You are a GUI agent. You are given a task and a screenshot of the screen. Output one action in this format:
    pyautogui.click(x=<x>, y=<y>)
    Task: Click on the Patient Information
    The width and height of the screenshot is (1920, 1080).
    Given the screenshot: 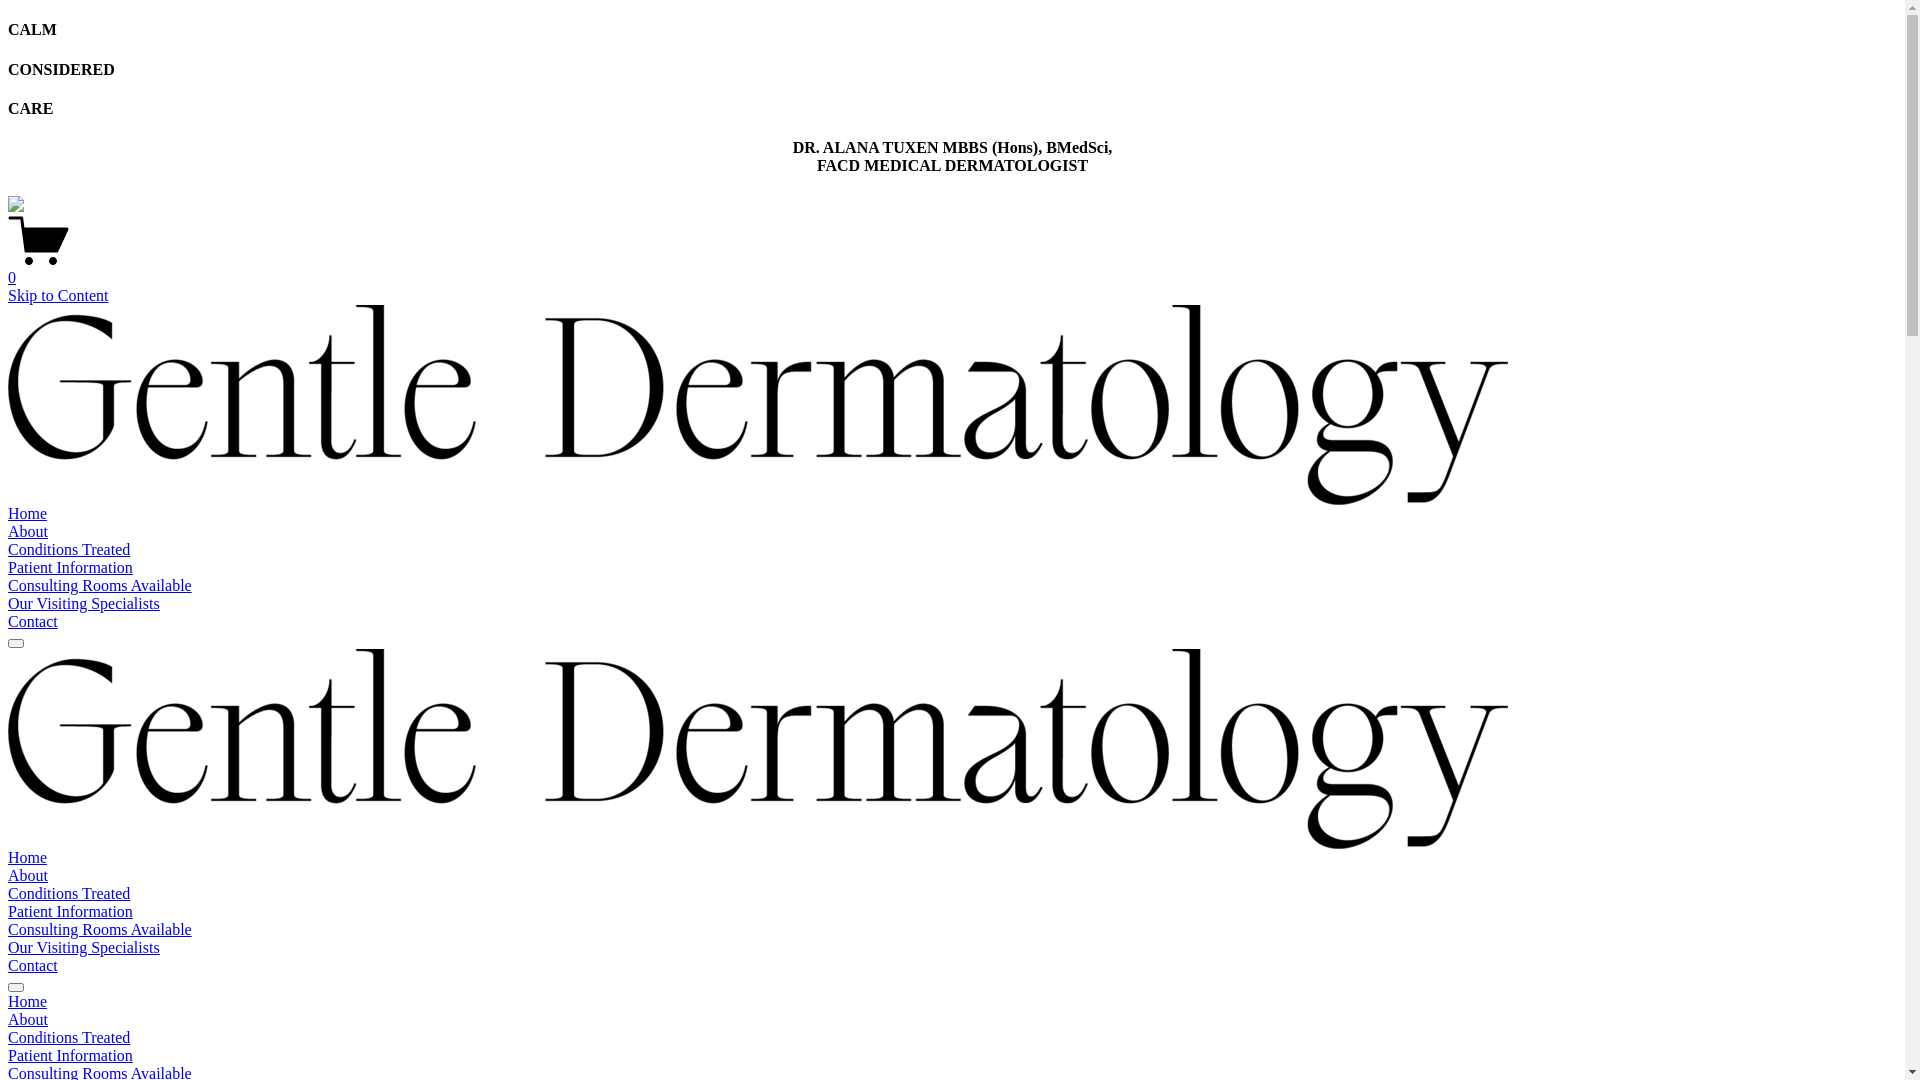 What is the action you would take?
    pyautogui.click(x=952, y=1056)
    